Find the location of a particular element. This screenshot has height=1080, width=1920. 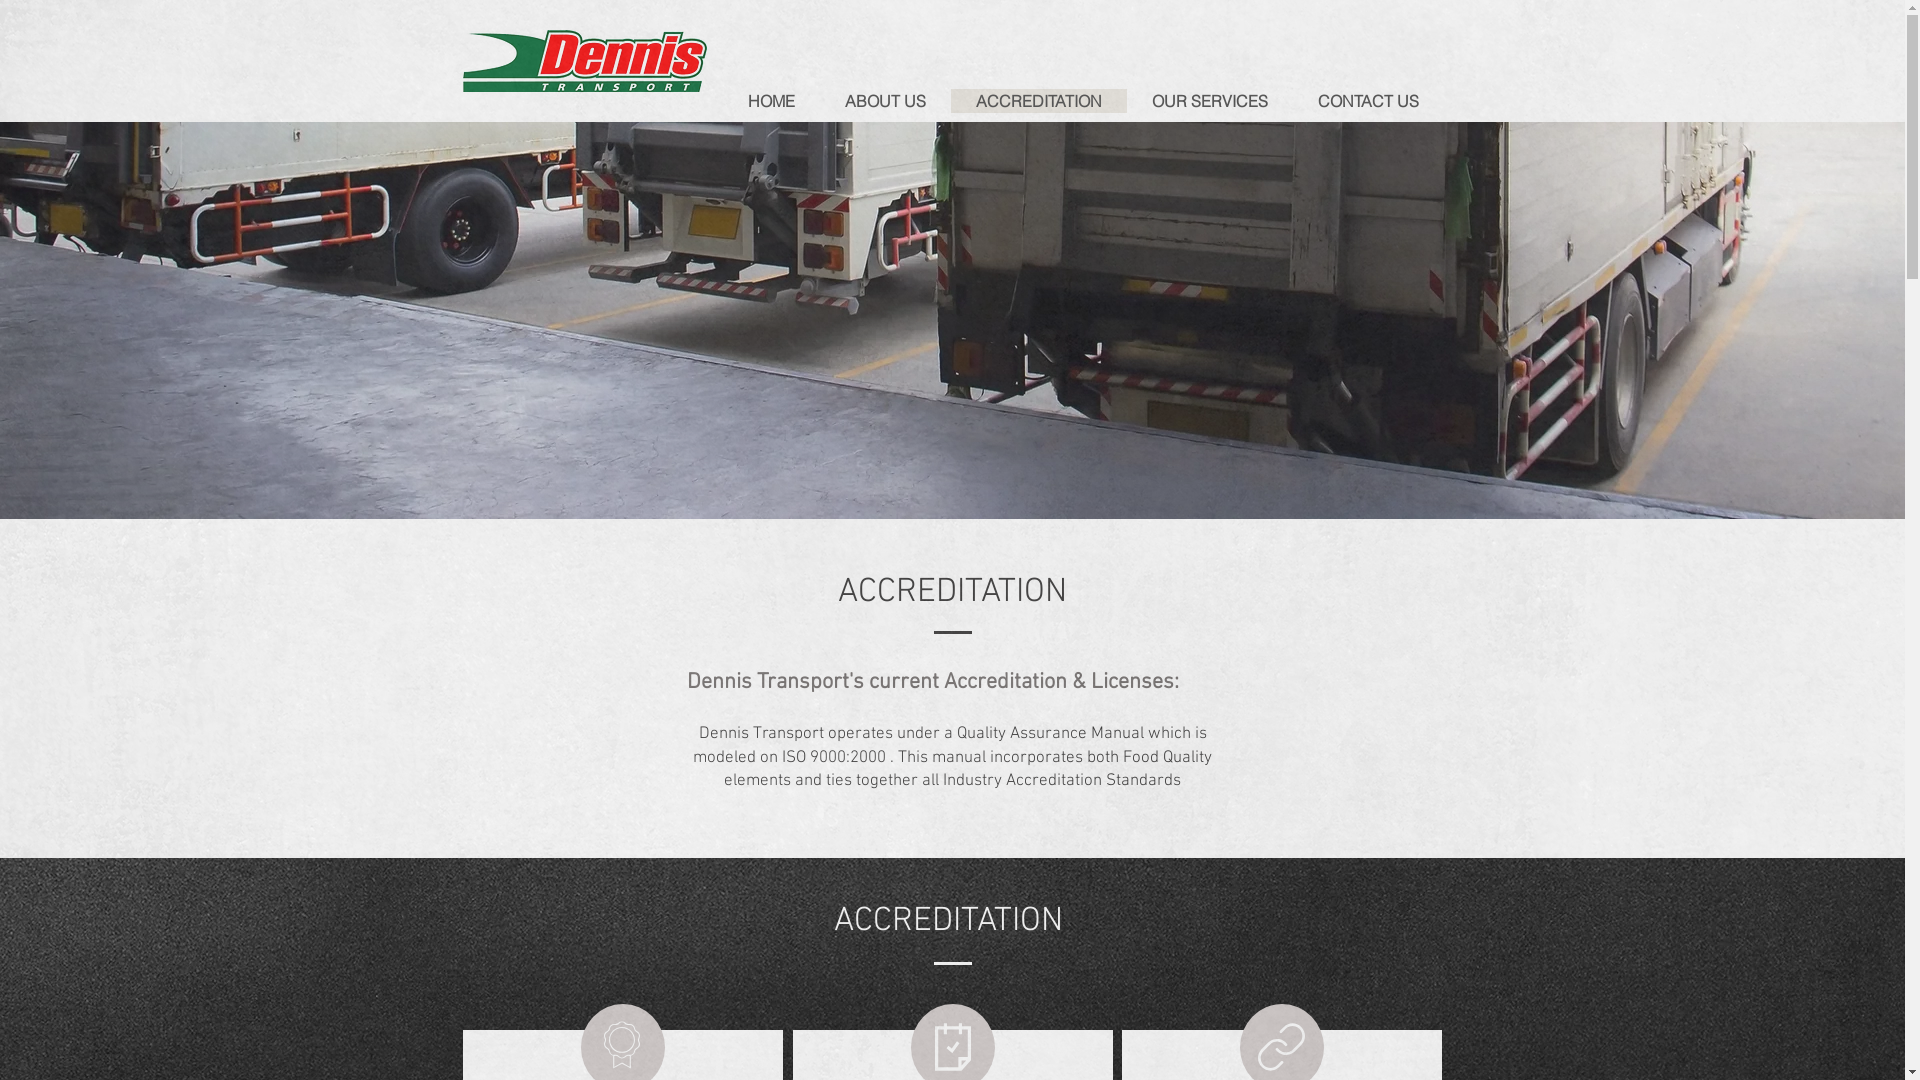

OUR SERVICES is located at coordinates (1209, 101).